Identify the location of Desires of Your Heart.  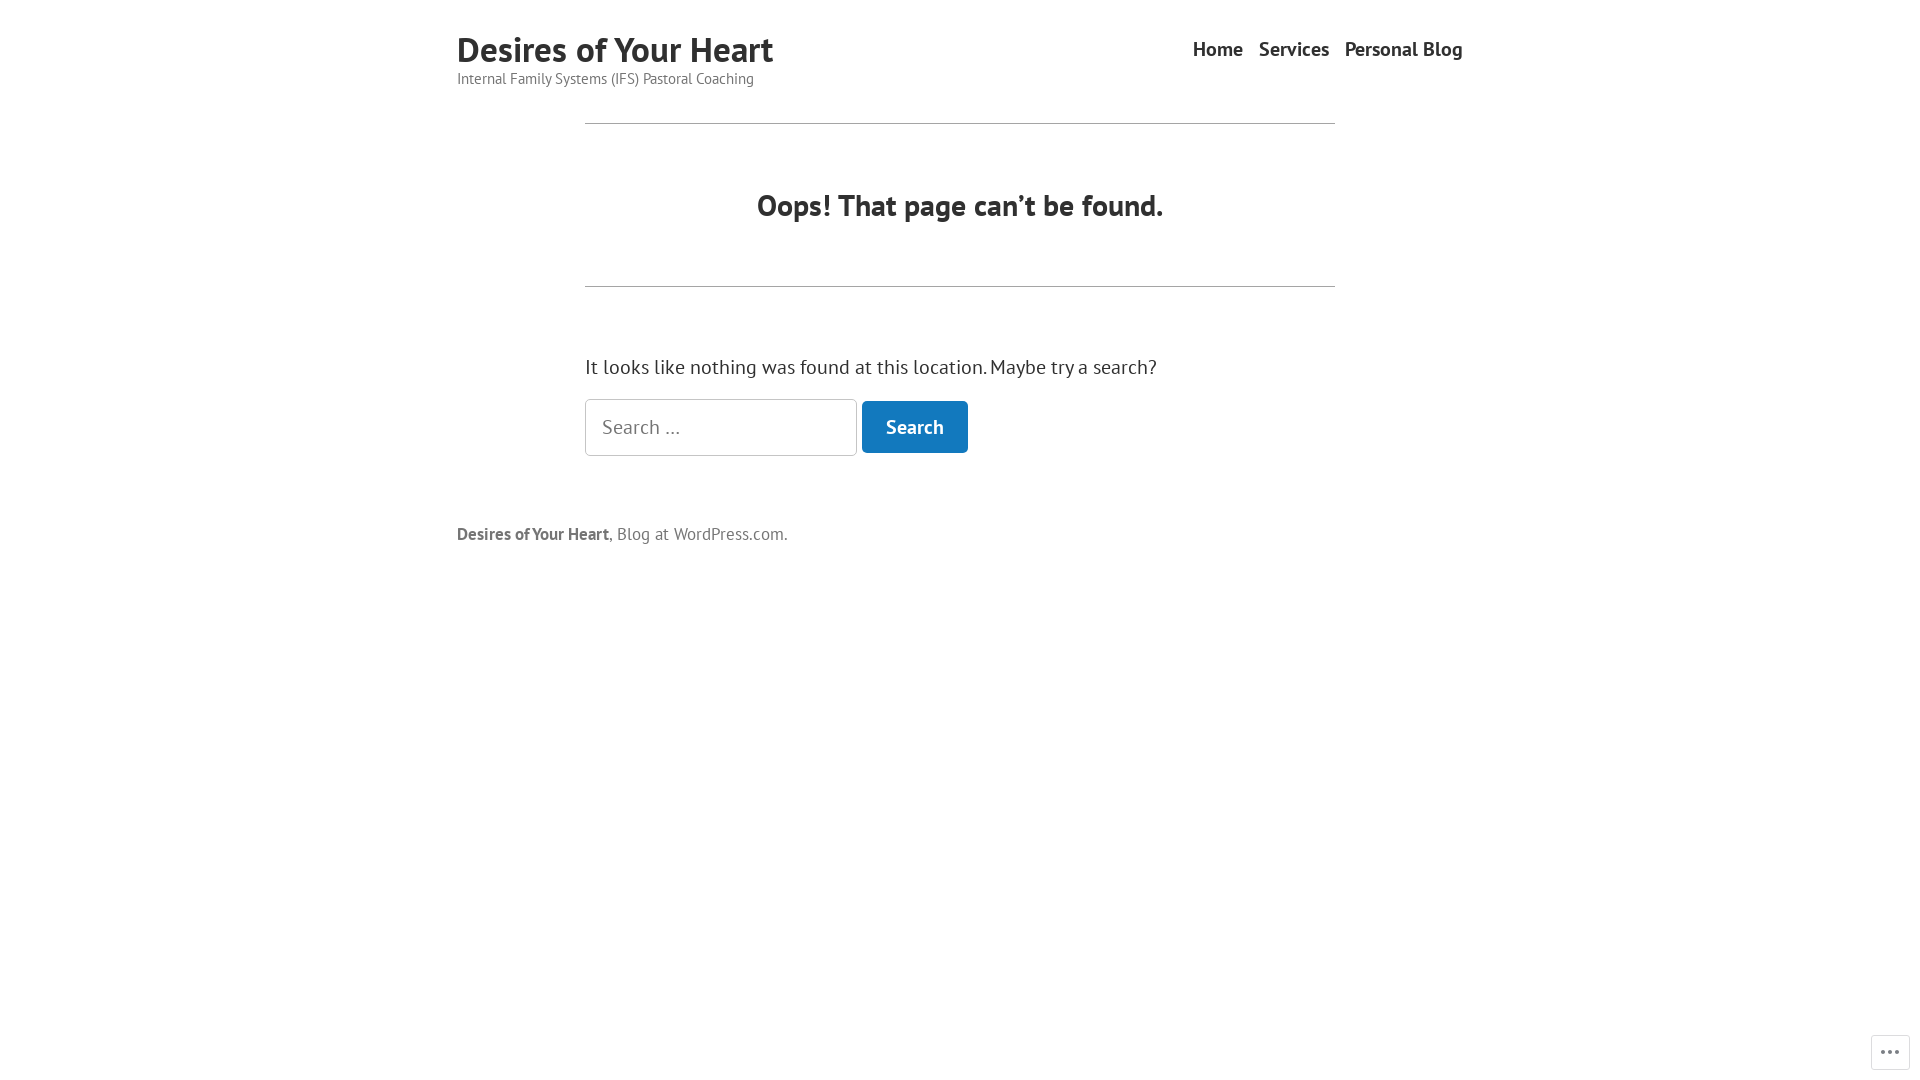
(615, 49).